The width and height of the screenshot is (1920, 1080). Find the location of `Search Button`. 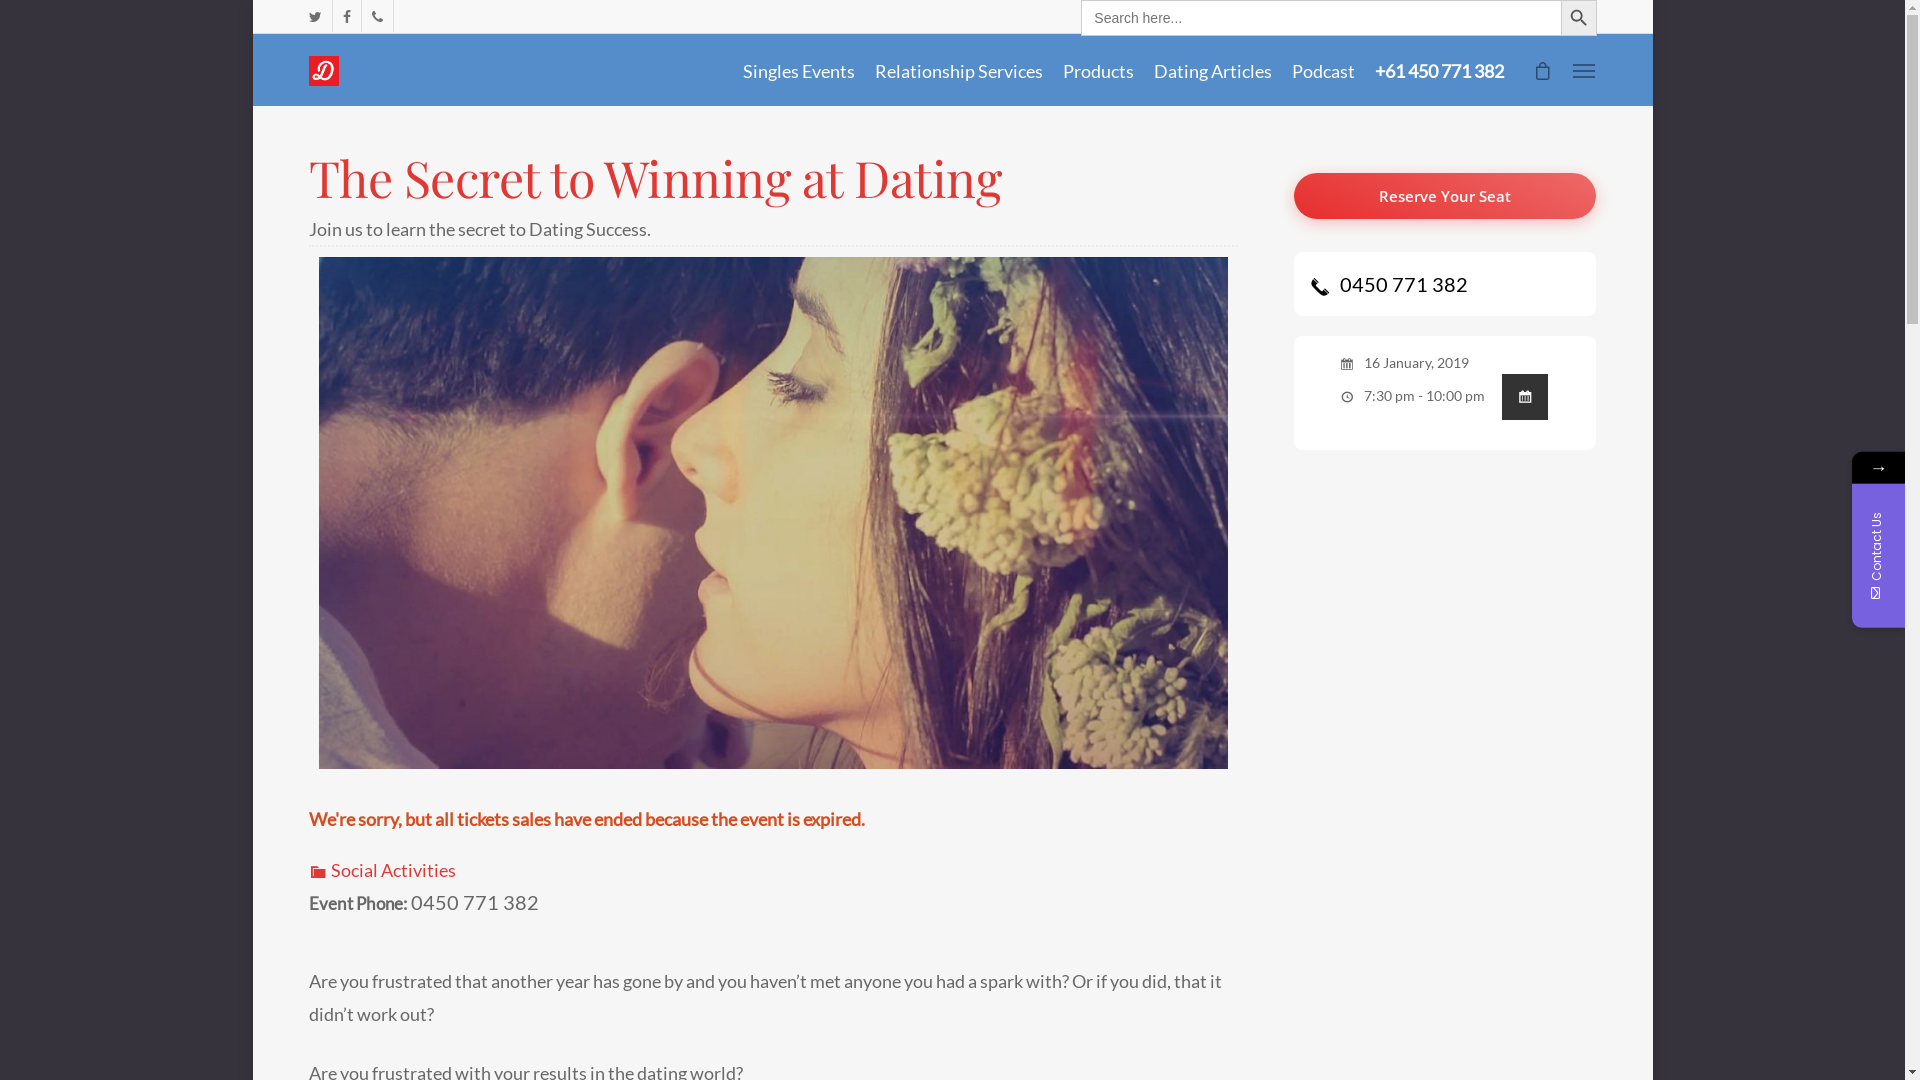

Search Button is located at coordinates (1578, 18).